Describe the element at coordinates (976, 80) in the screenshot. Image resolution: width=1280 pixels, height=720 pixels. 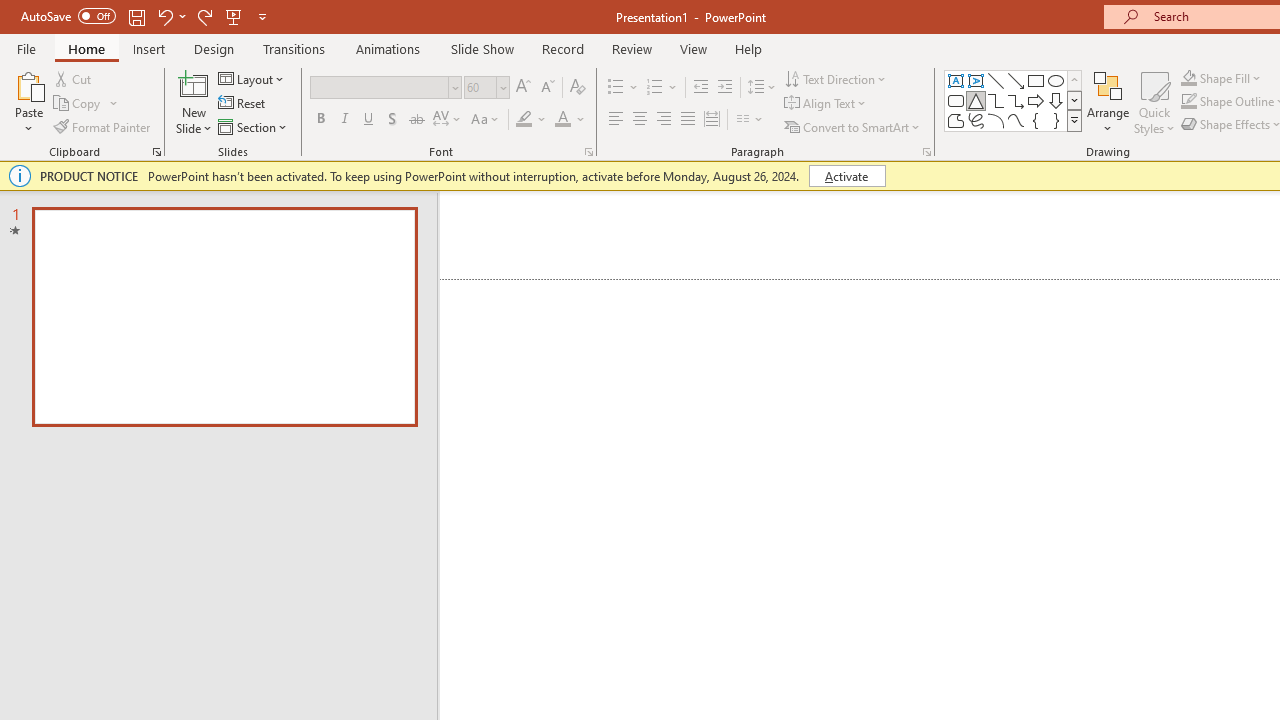
I see `Vertical Text Box` at that location.